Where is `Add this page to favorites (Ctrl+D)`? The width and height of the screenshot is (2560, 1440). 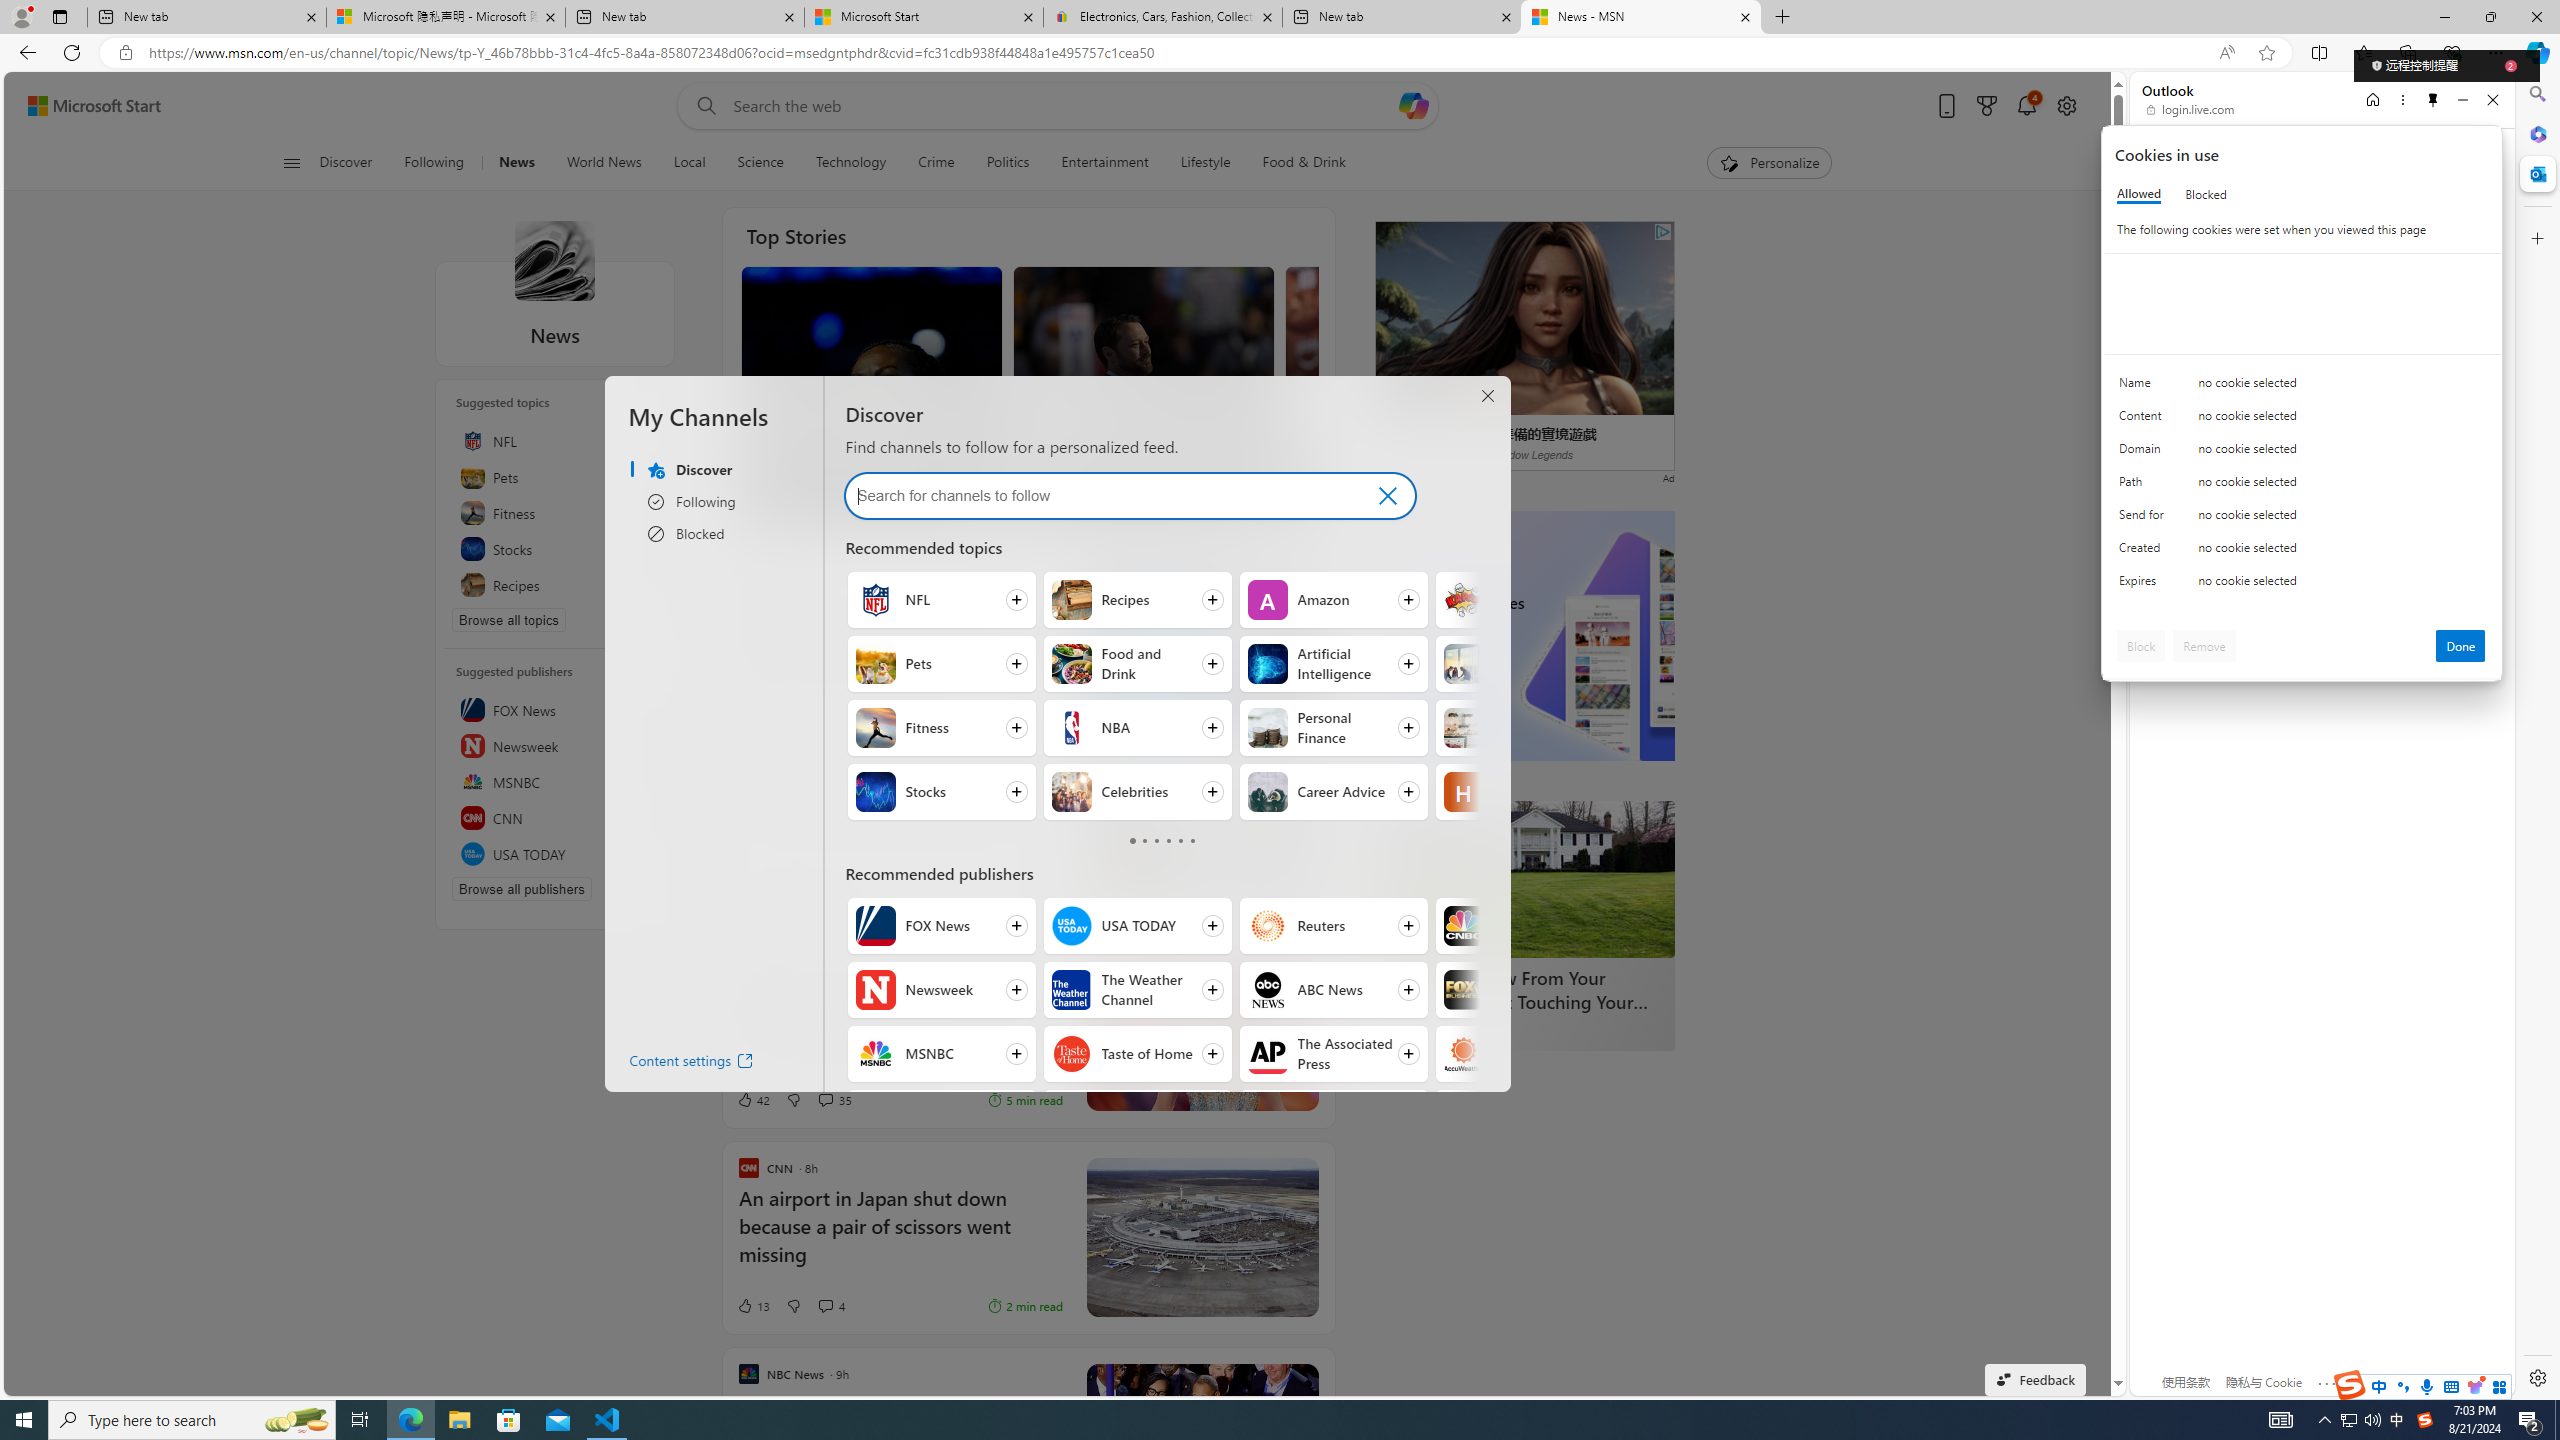 Add this page to favorites (Ctrl+D) is located at coordinates (2266, 53).